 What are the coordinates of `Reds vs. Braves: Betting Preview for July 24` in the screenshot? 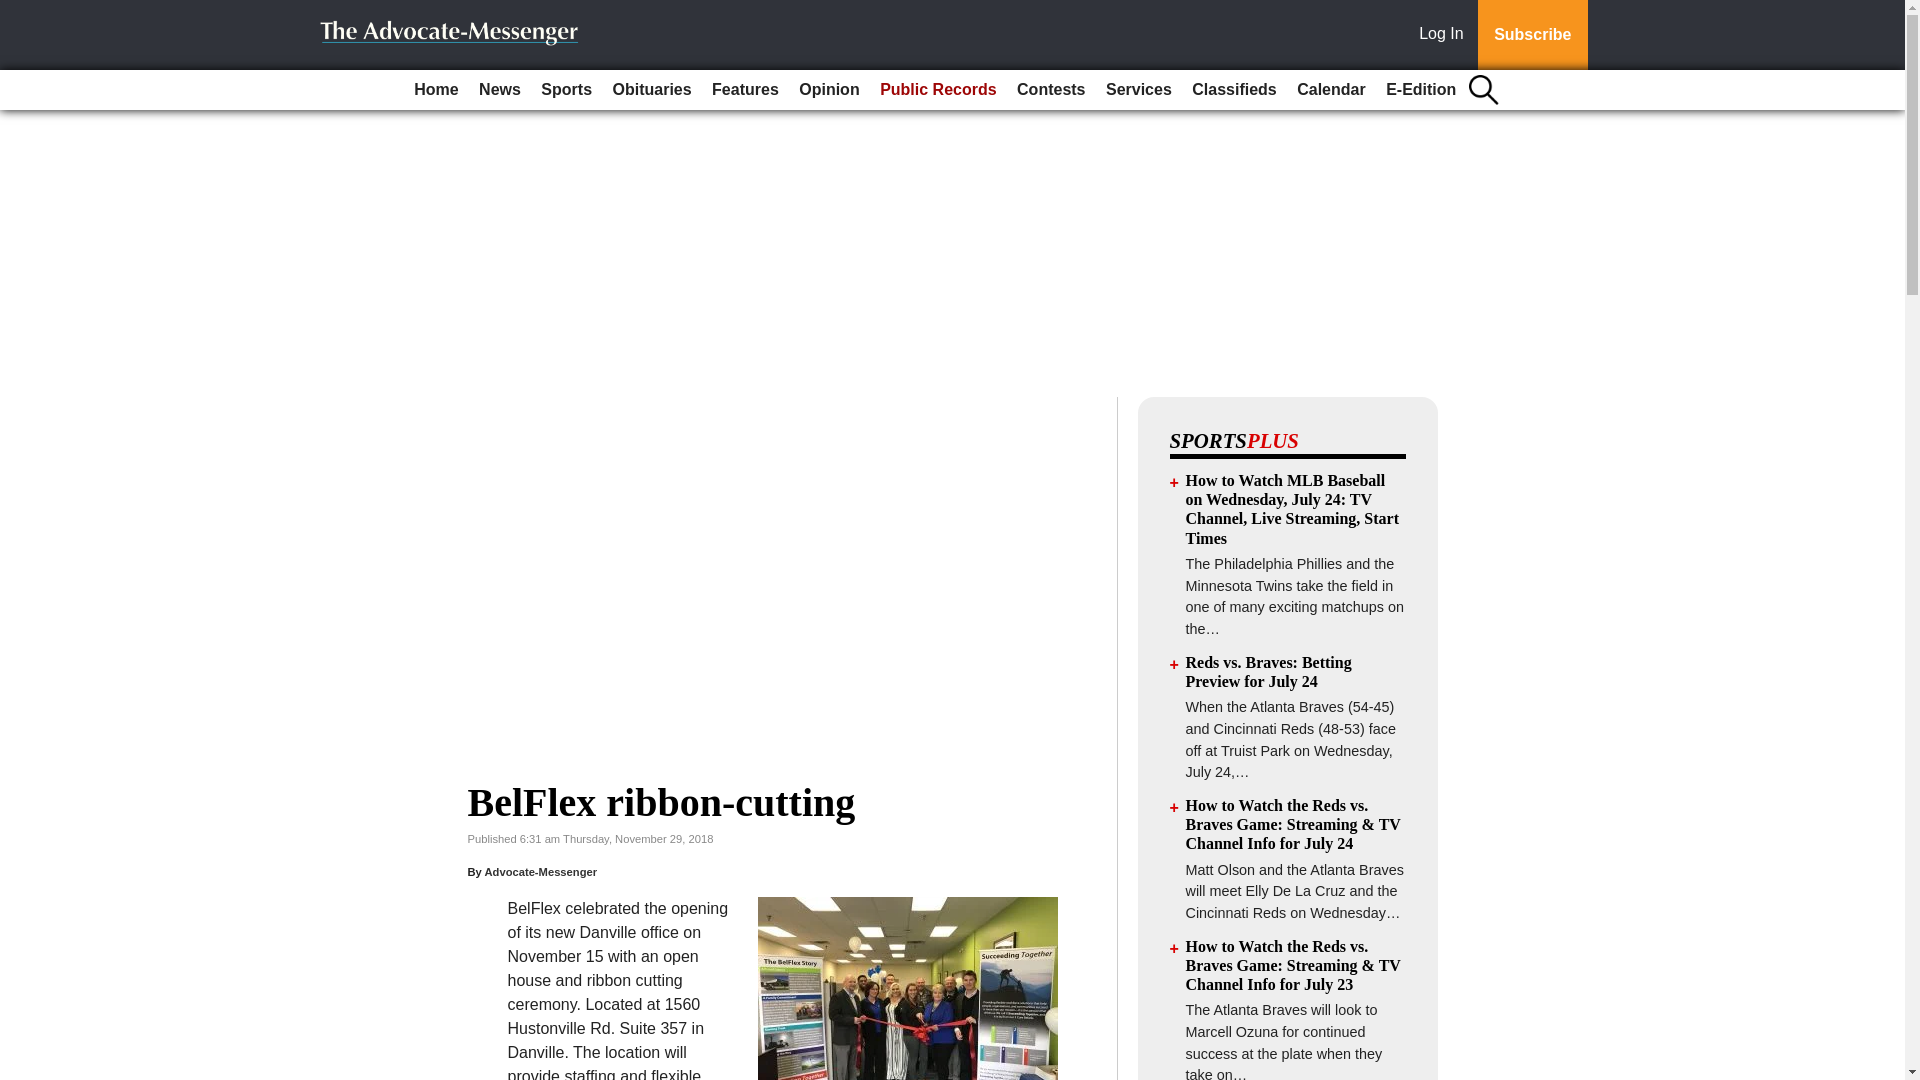 It's located at (1268, 672).